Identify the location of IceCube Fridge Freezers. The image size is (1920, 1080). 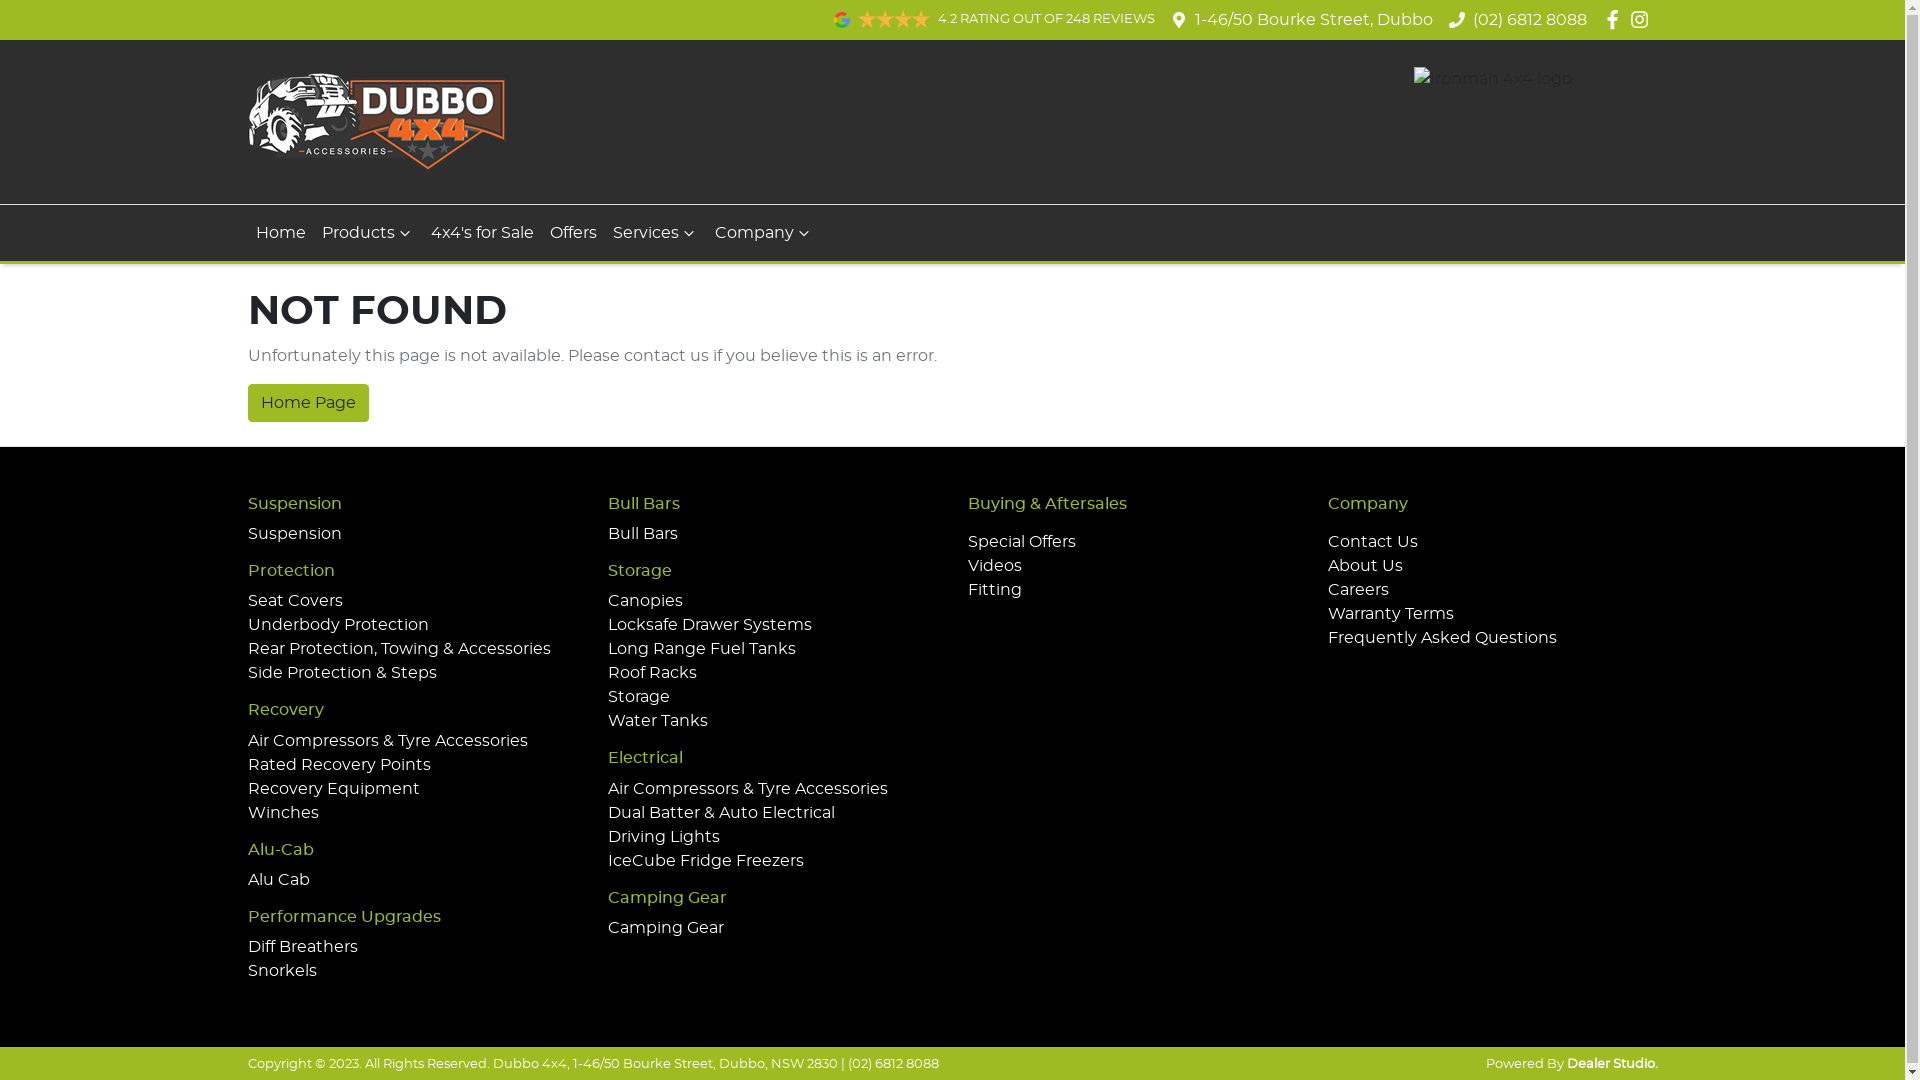
(706, 861).